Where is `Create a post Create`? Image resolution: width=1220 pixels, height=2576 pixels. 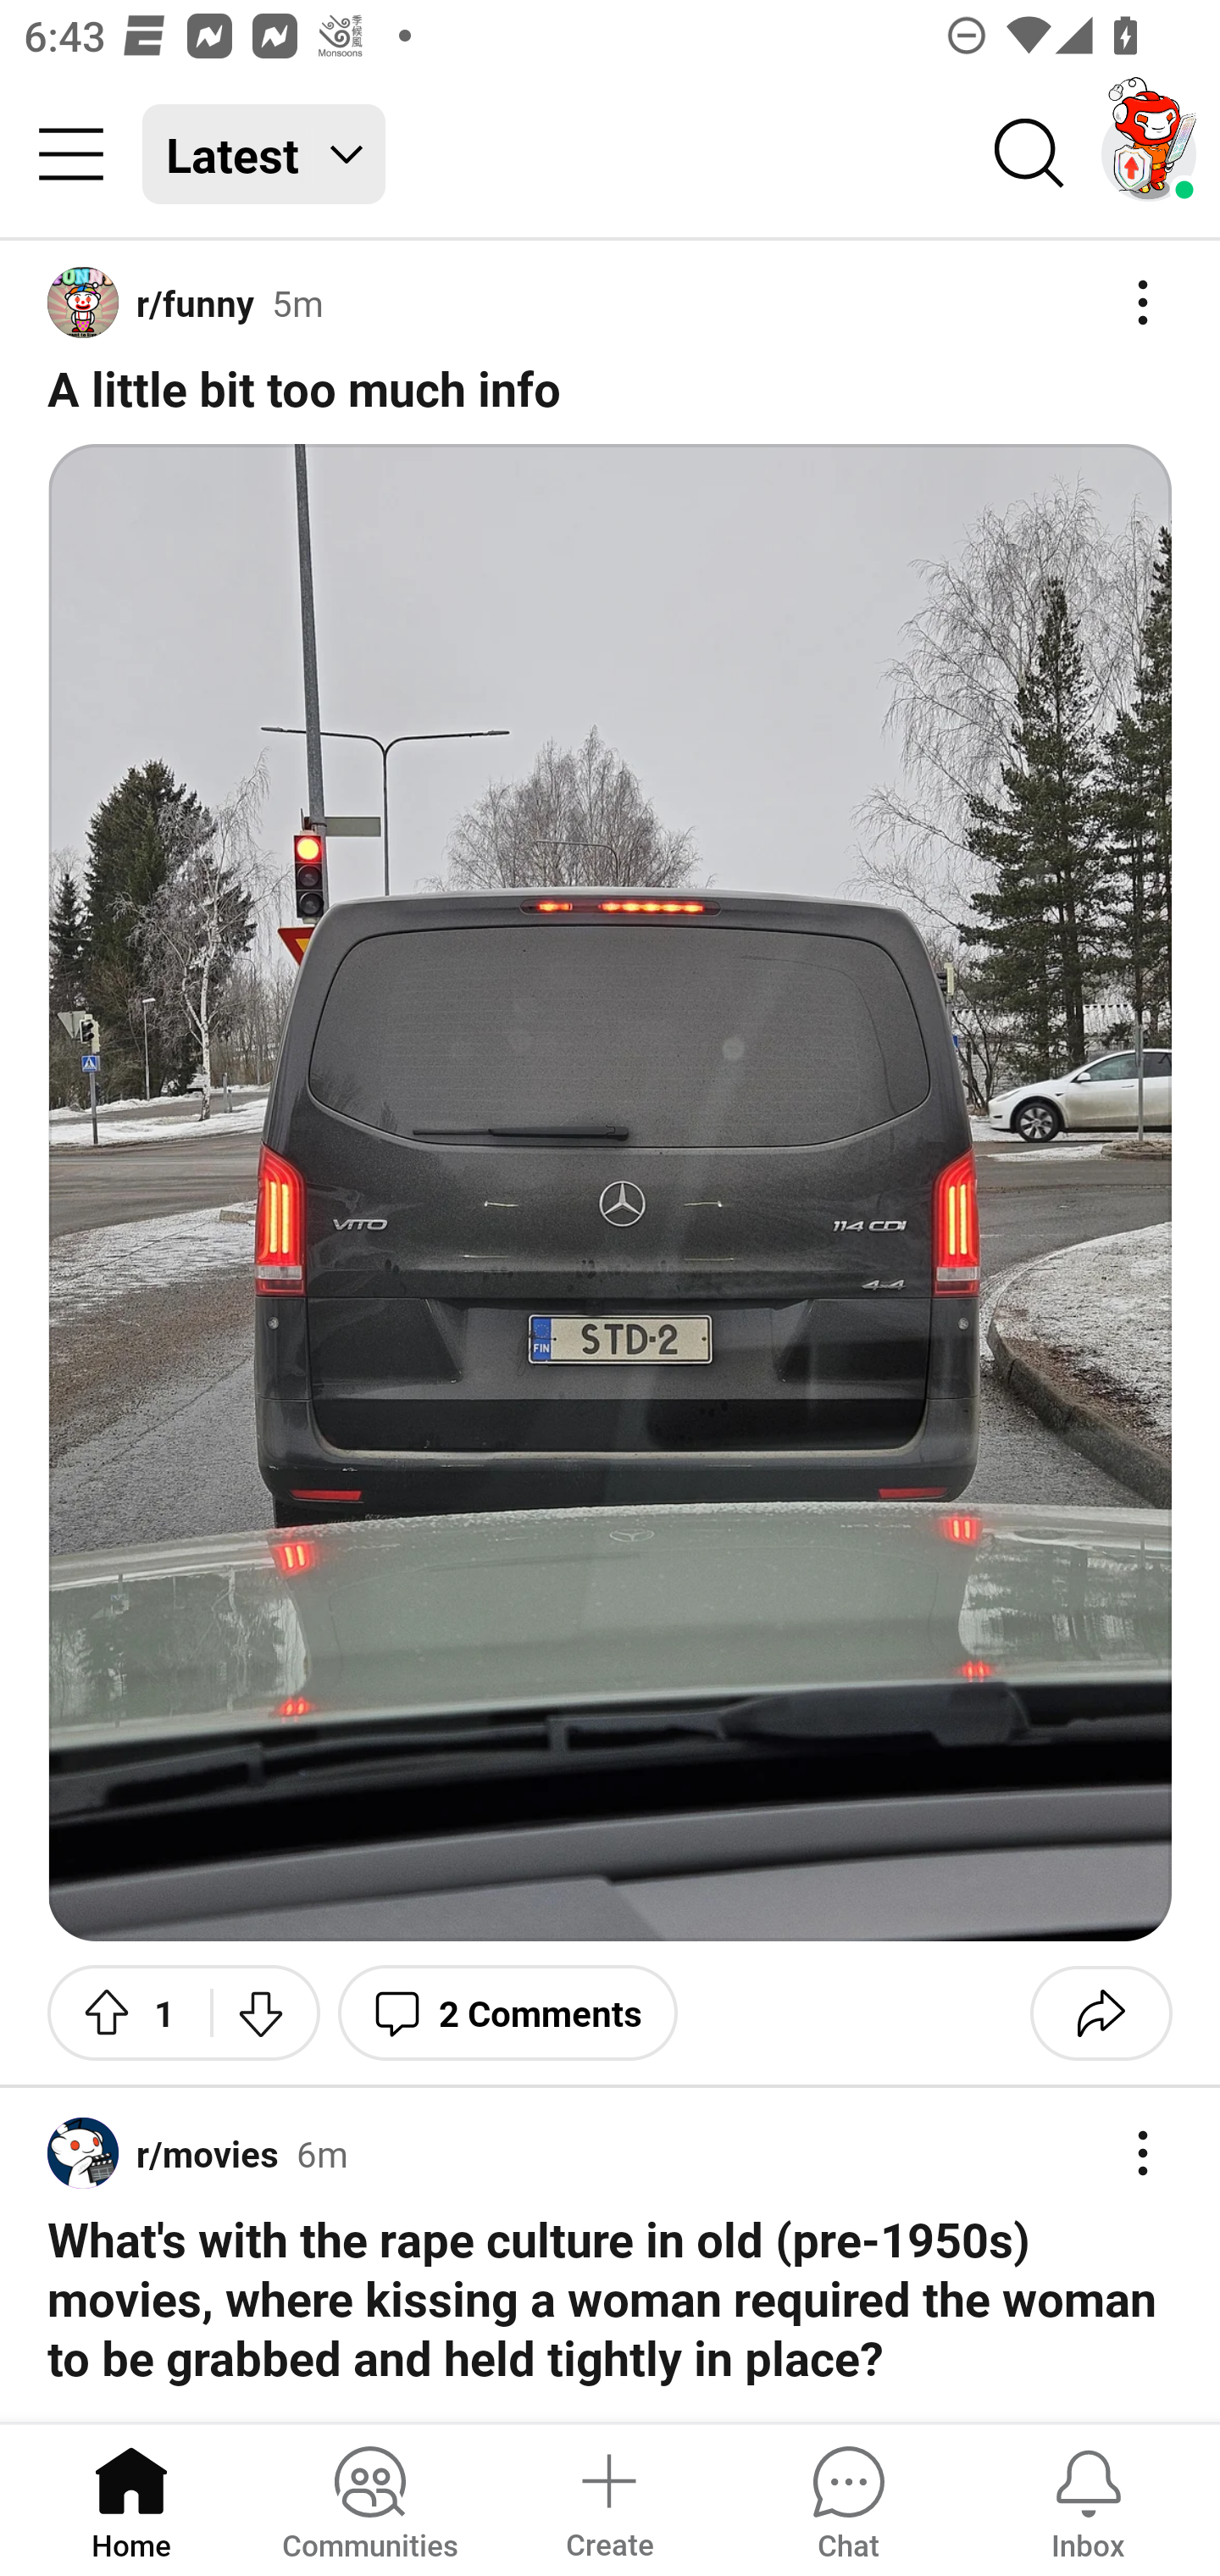 Create a post Create is located at coordinates (608, 2498).